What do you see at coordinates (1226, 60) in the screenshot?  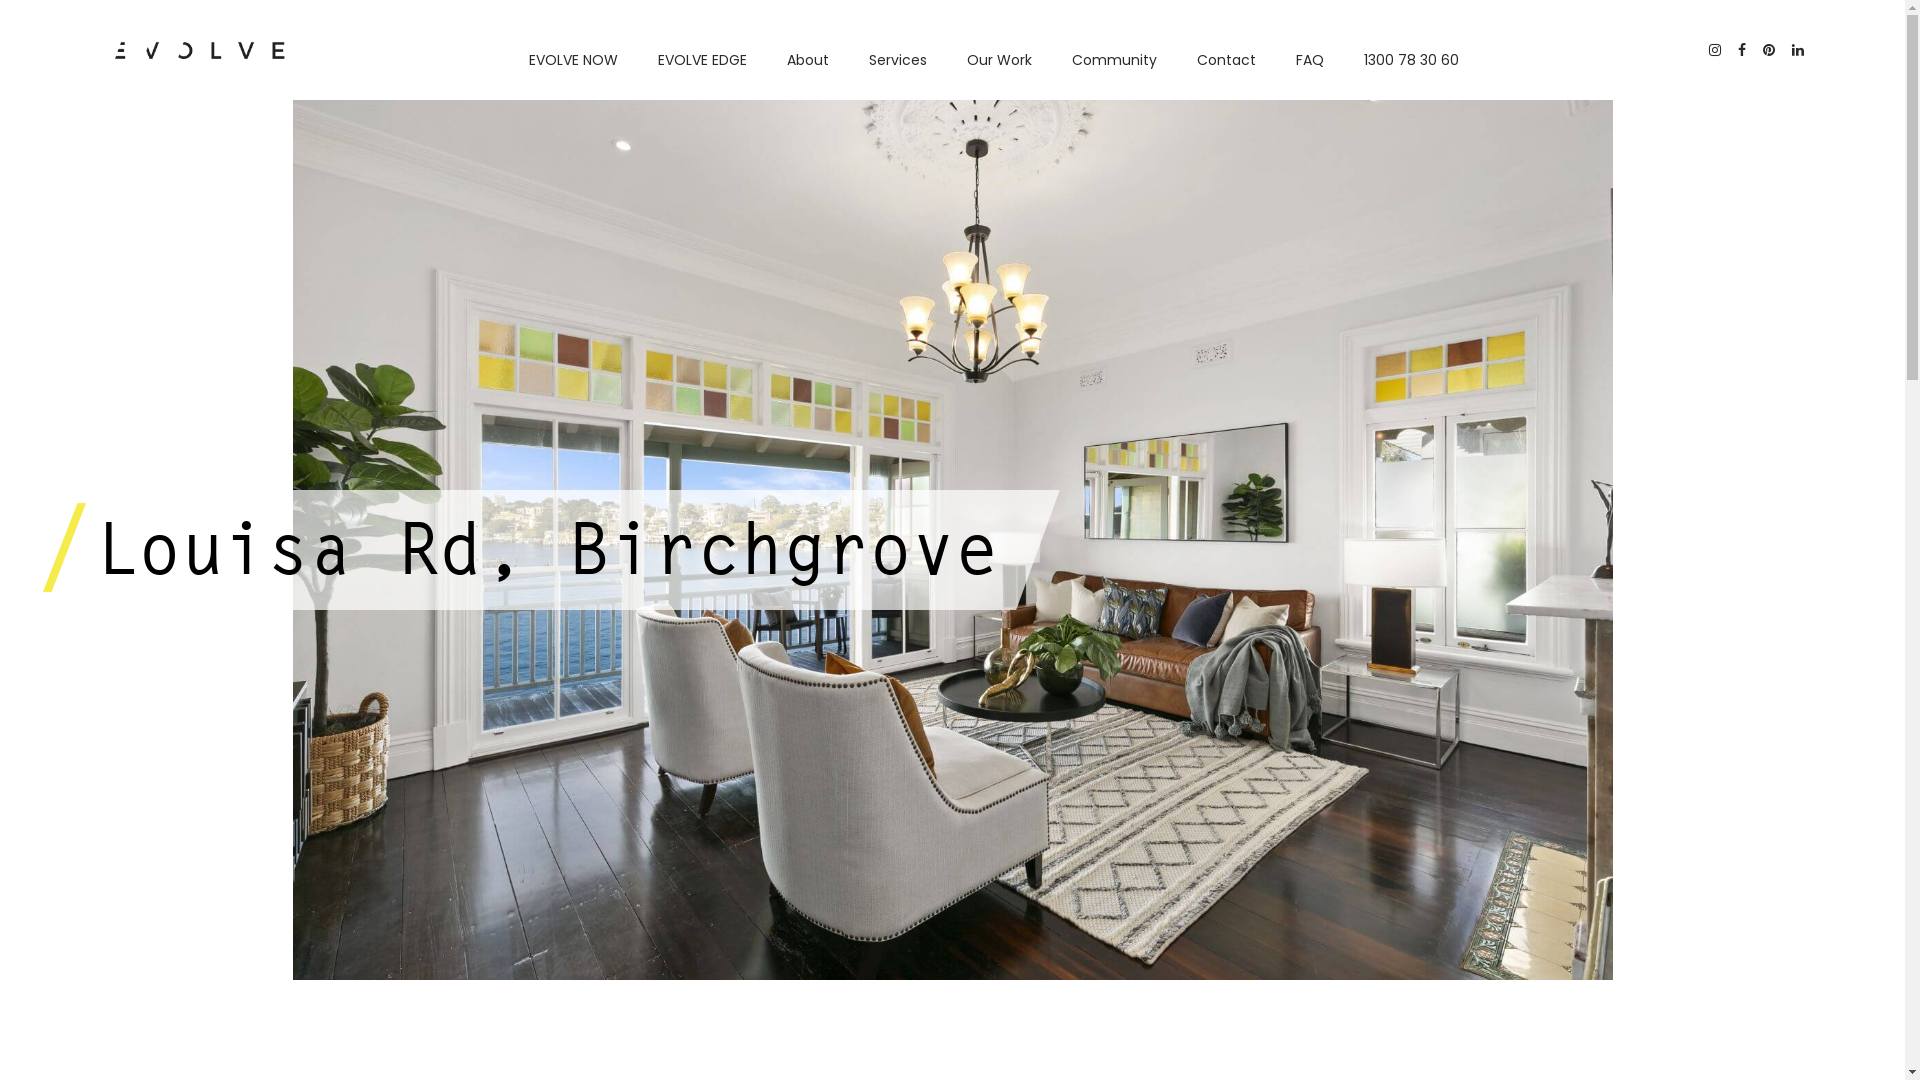 I see `Contact` at bounding box center [1226, 60].